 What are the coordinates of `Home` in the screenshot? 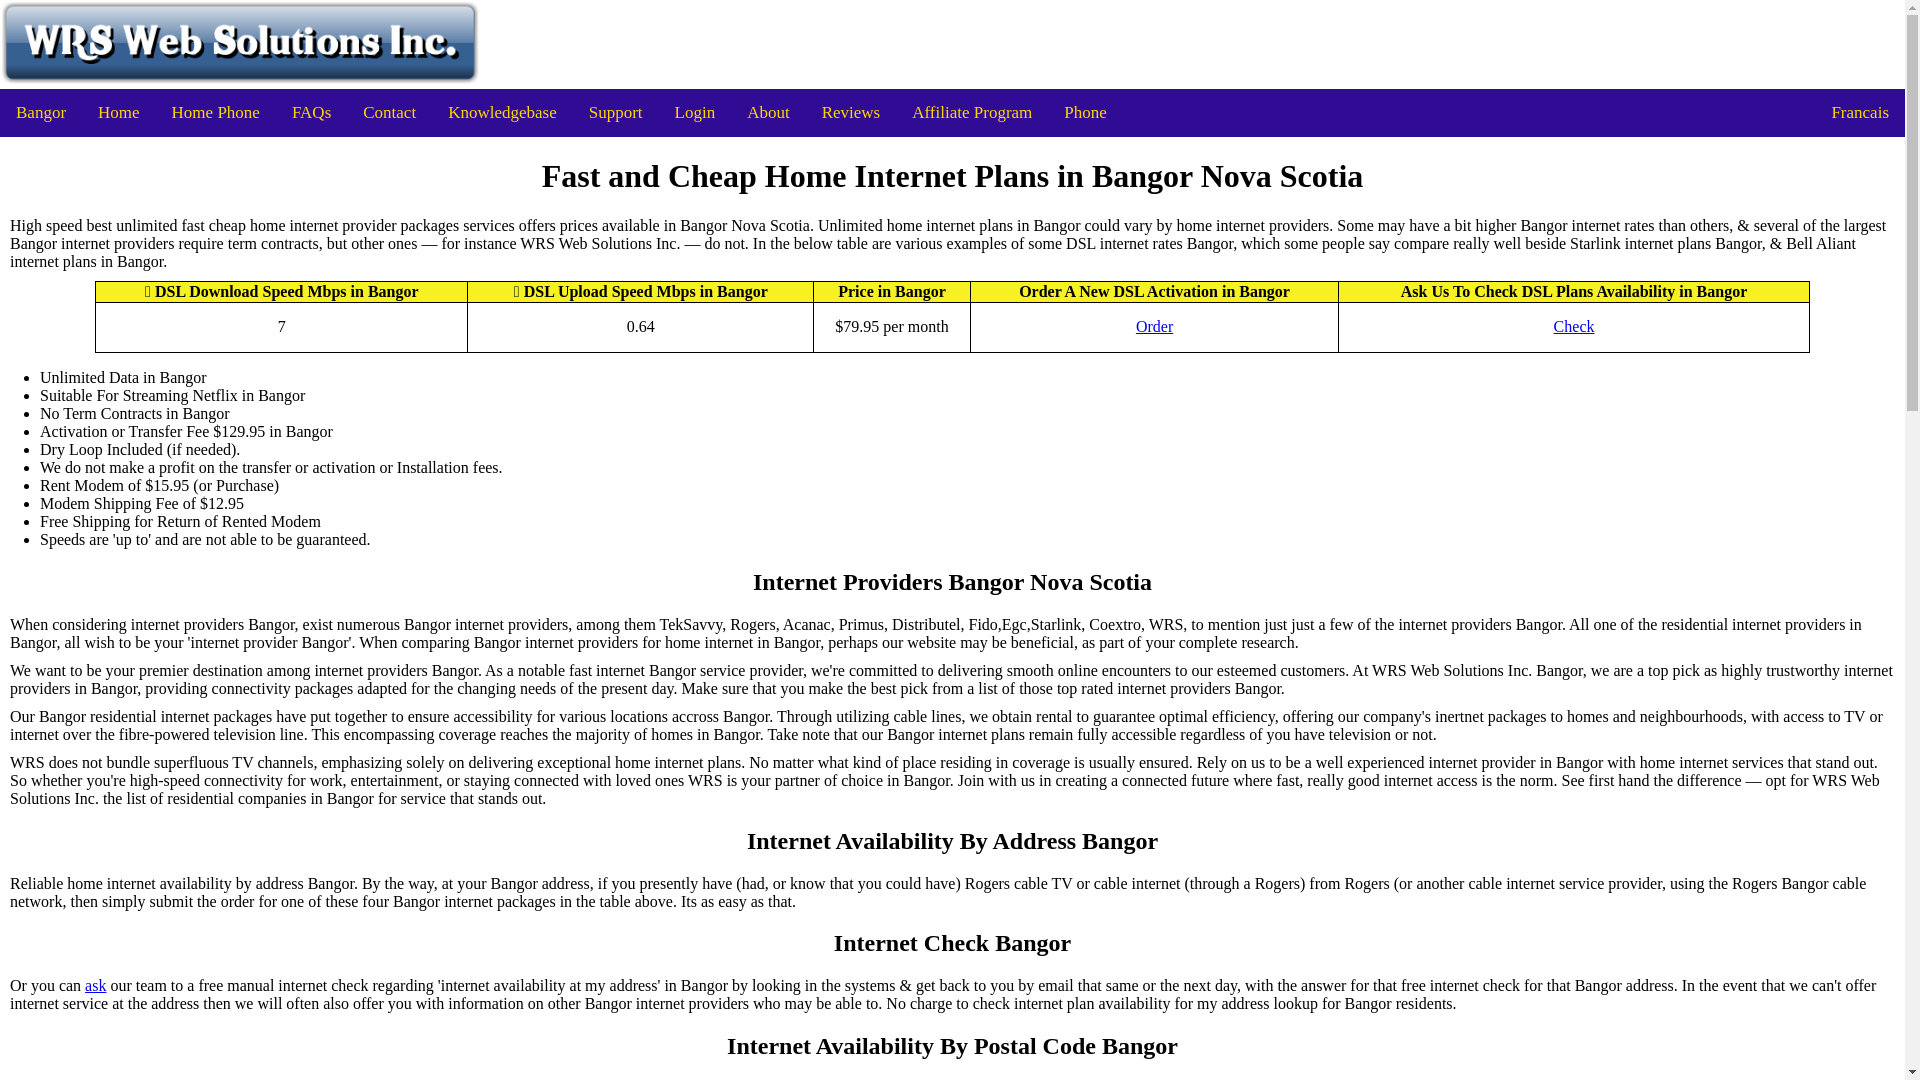 It's located at (118, 112).